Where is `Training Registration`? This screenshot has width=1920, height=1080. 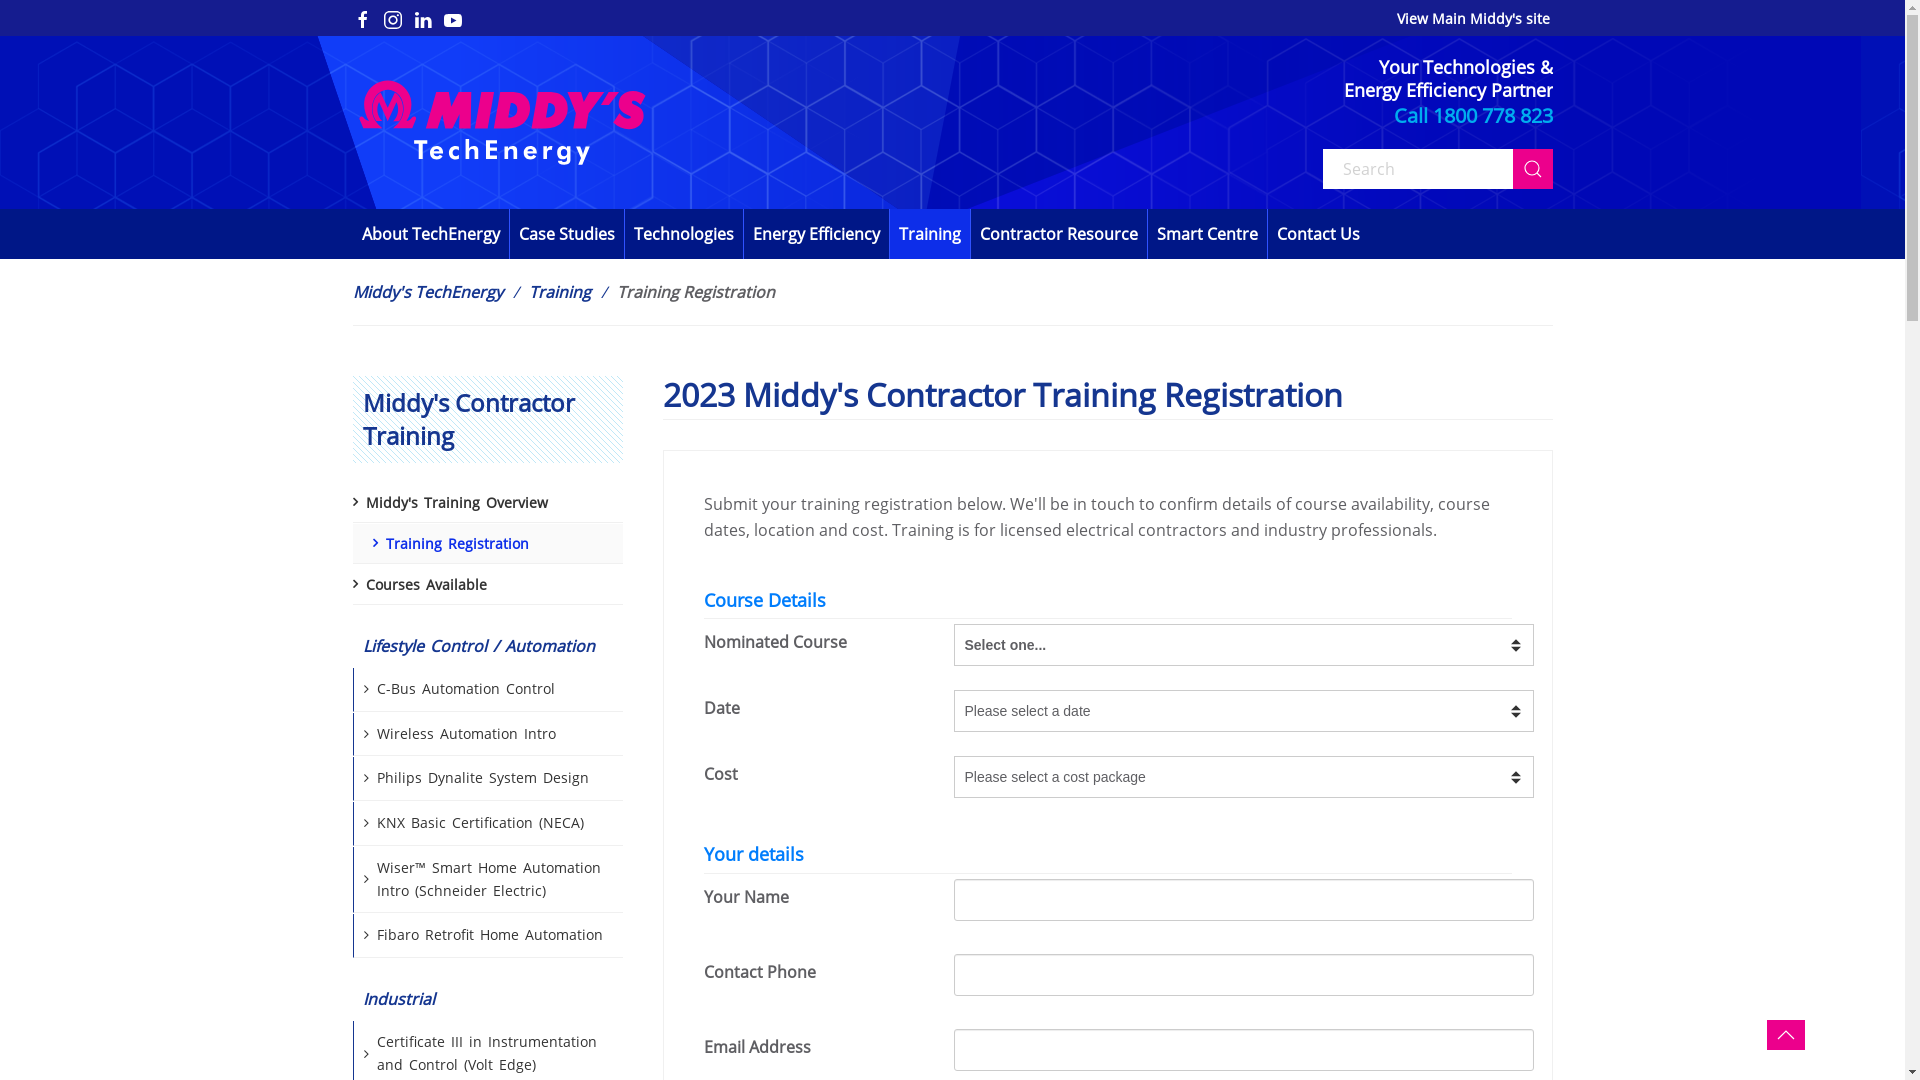
Training Registration is located at coordinates (487, 544).